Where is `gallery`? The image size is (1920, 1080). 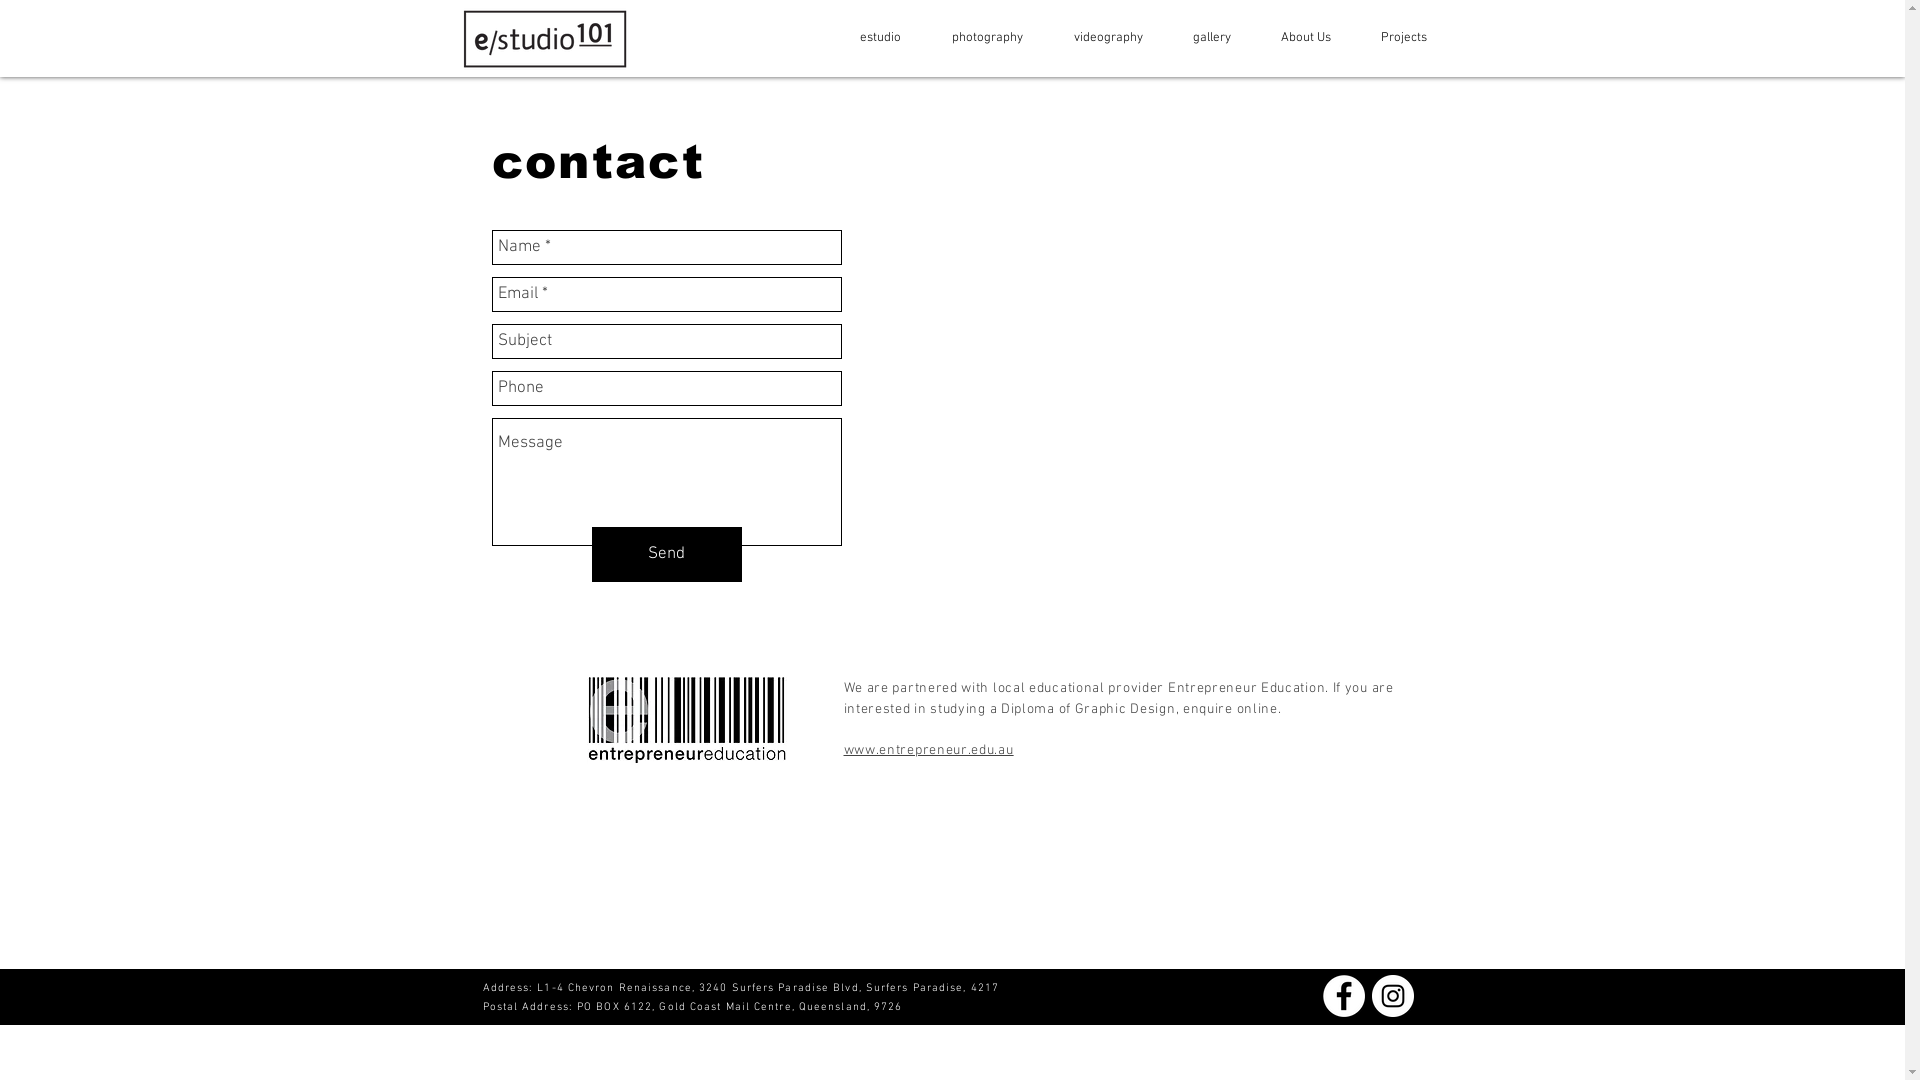 gallery is located at coordinates (1202, 38).